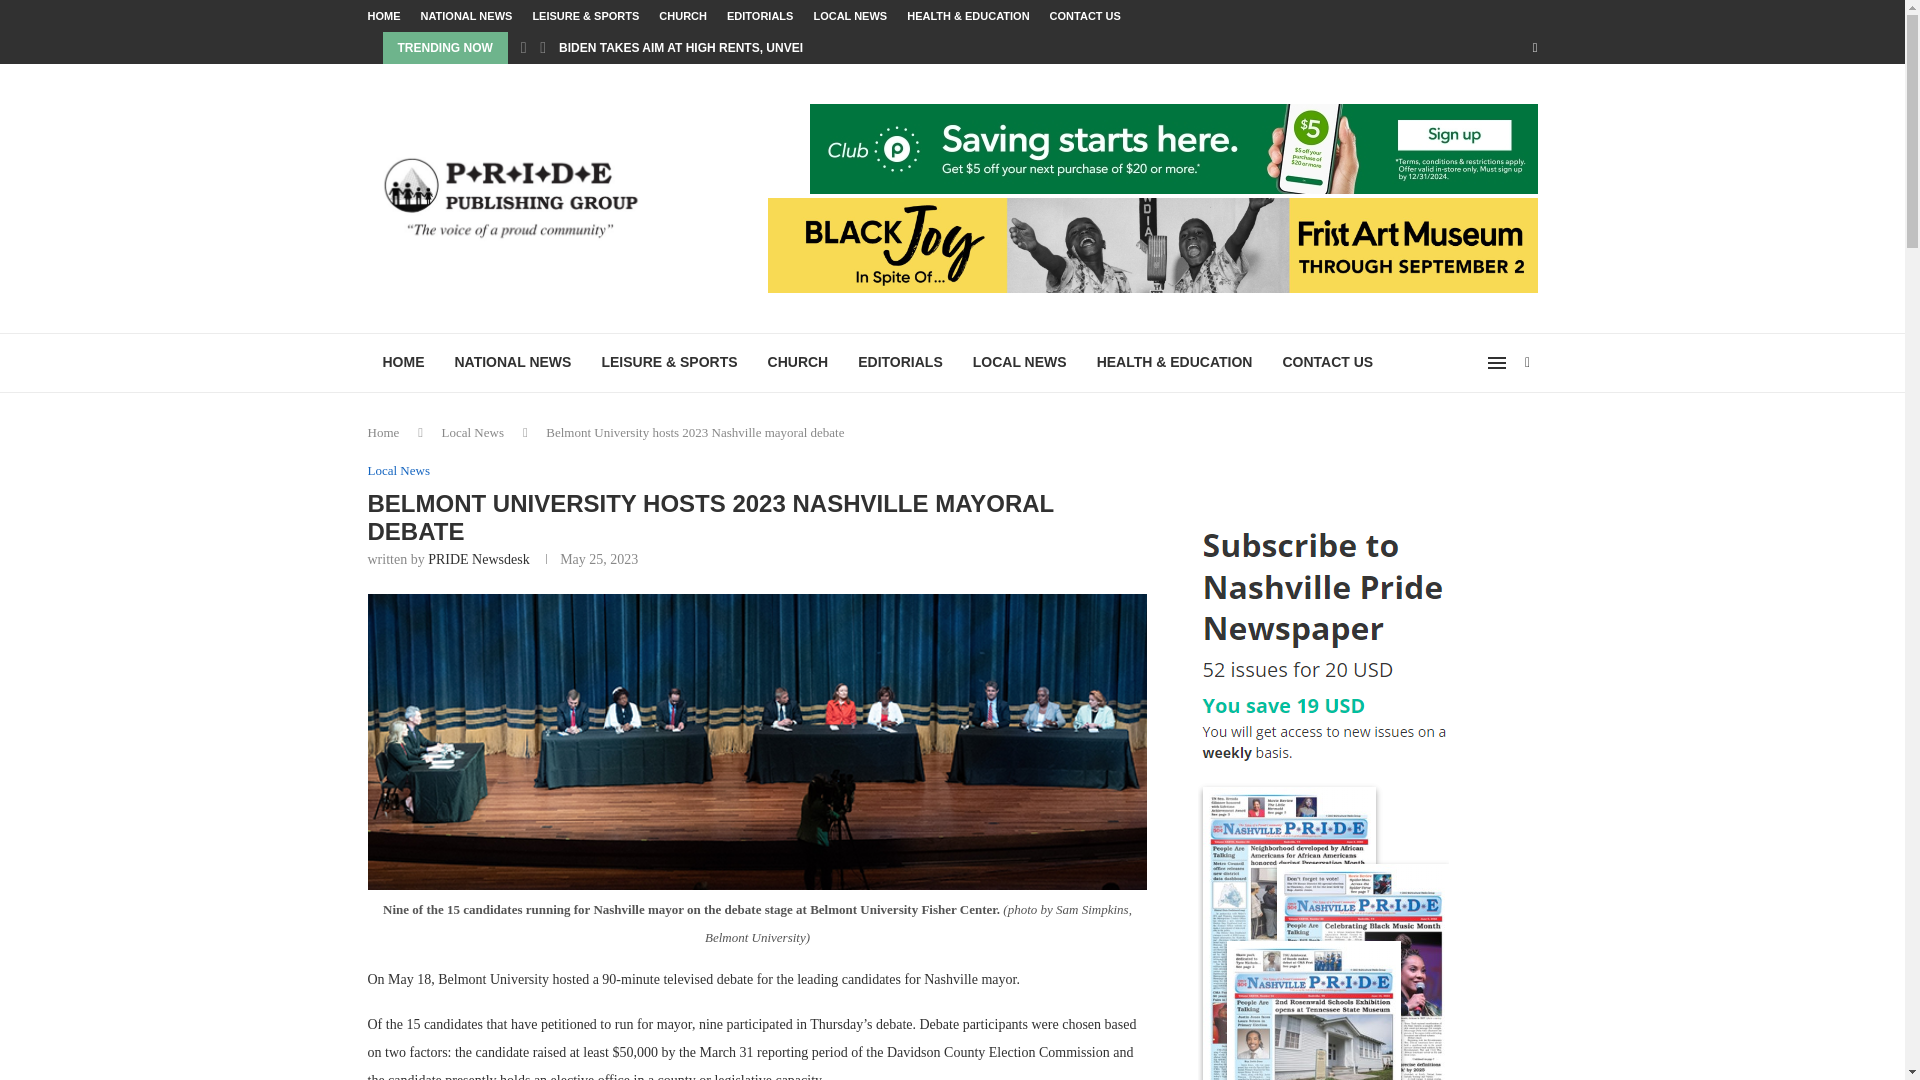 This screenshot has height=1080, width=1920. Describe the element at coordinates (747, 48) in the screenshot. I see `BIDEN TAKES AIM AT HIGH RENTS, UNVEILS COMPREHENSIVE...` at that location.